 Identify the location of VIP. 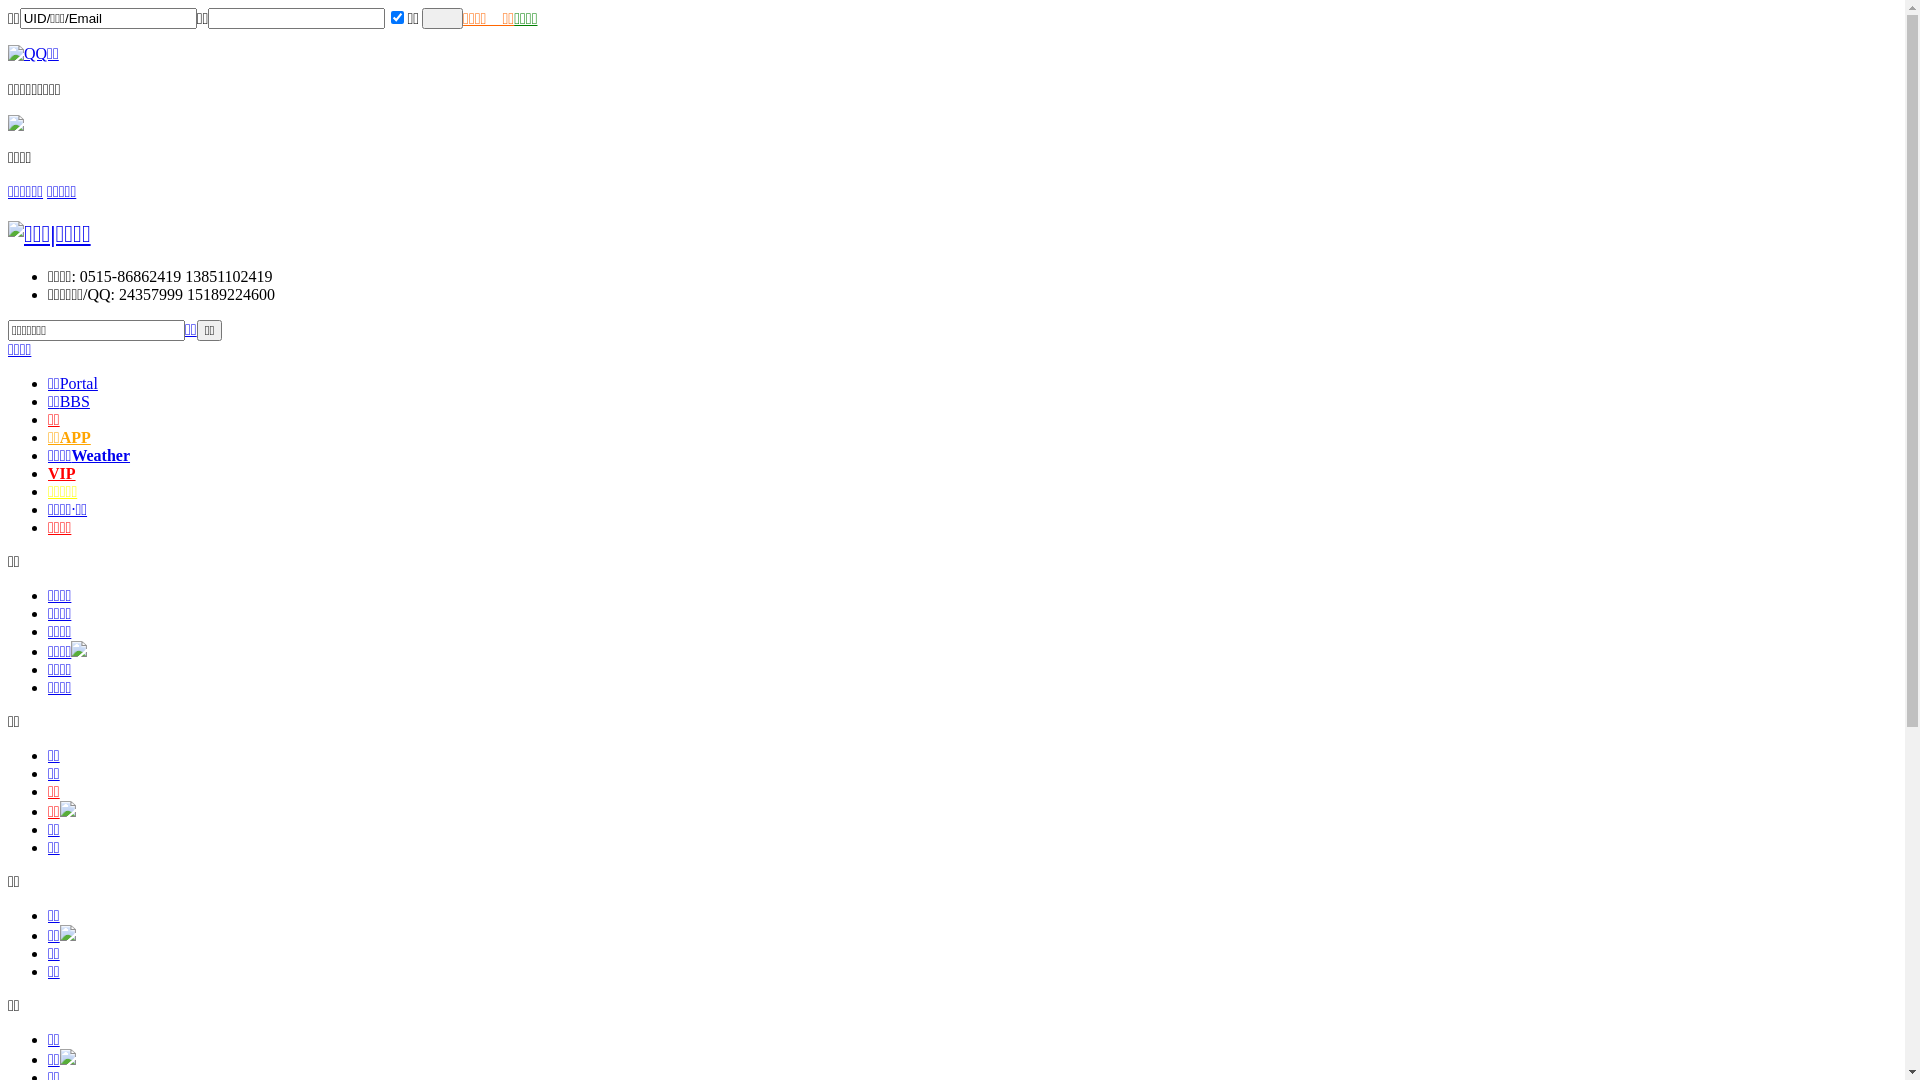
(62, 474).